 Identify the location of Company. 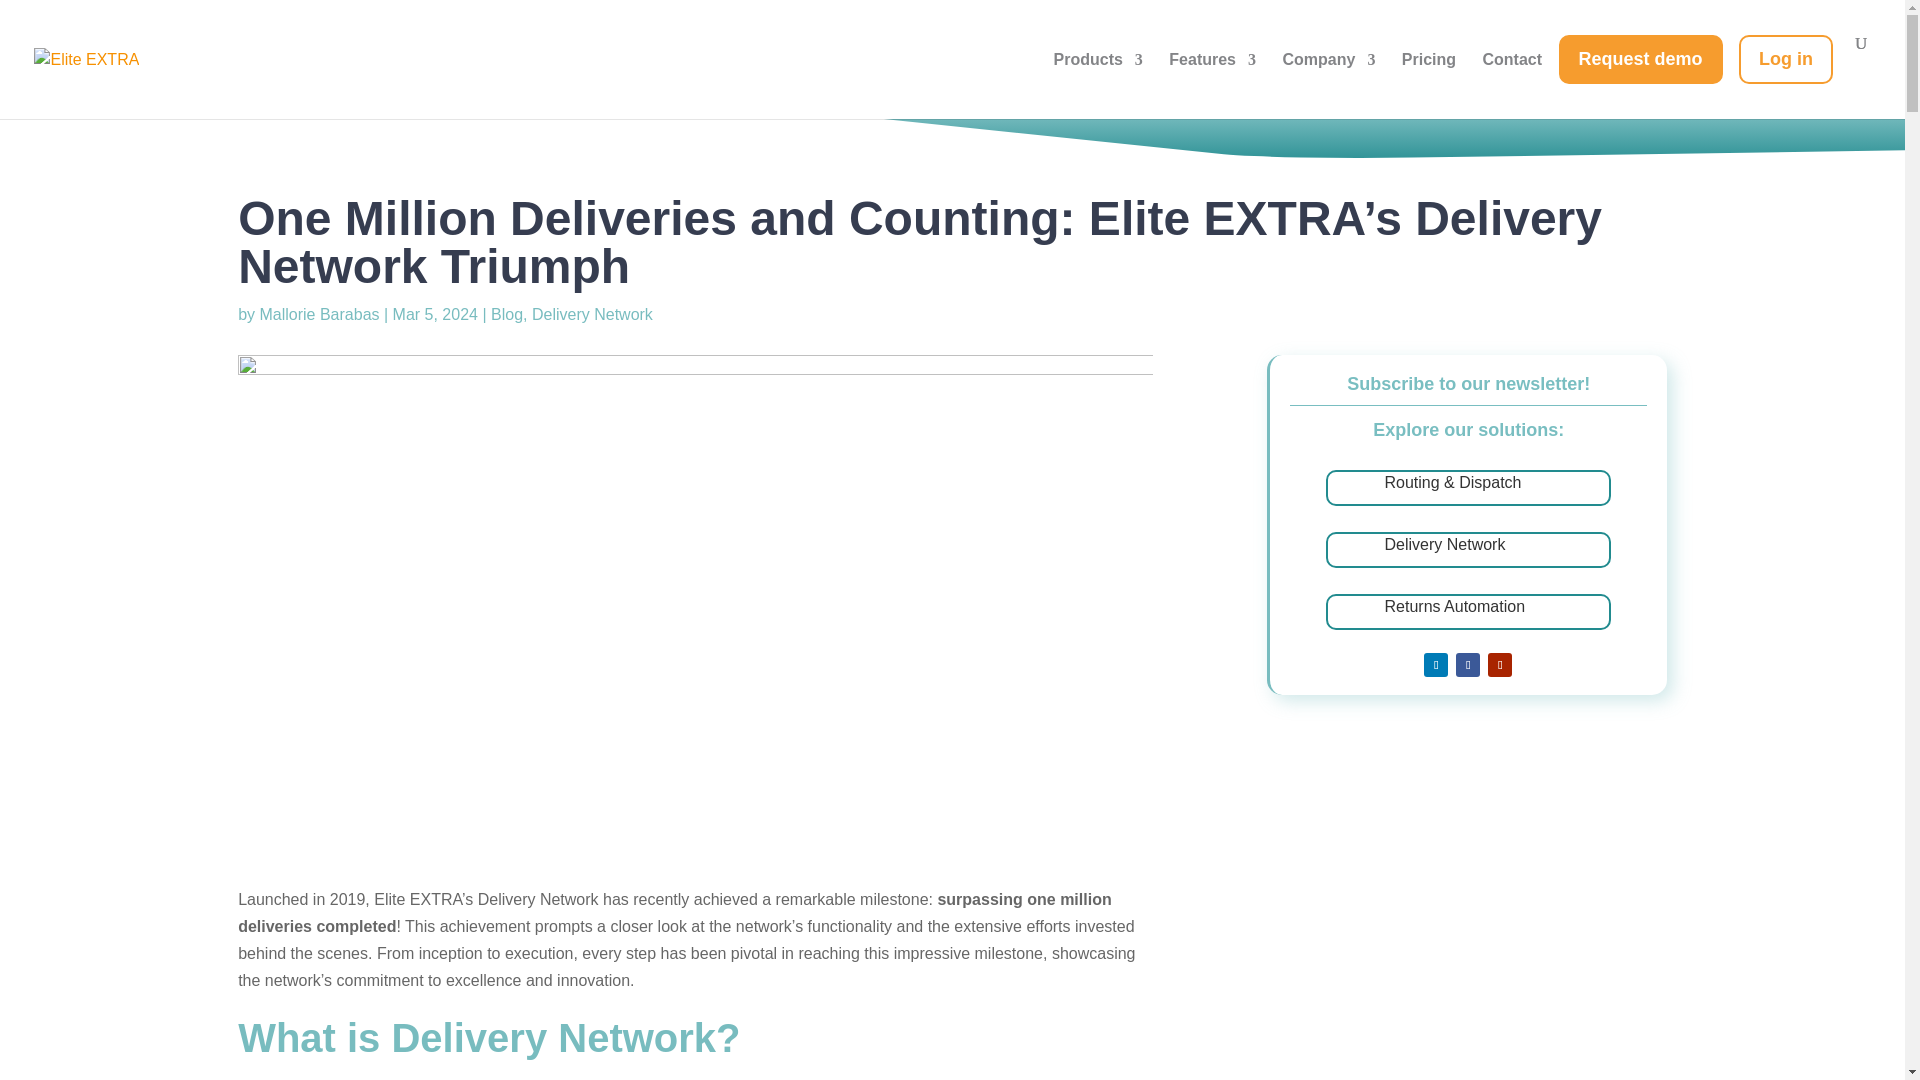
(1328, 76).